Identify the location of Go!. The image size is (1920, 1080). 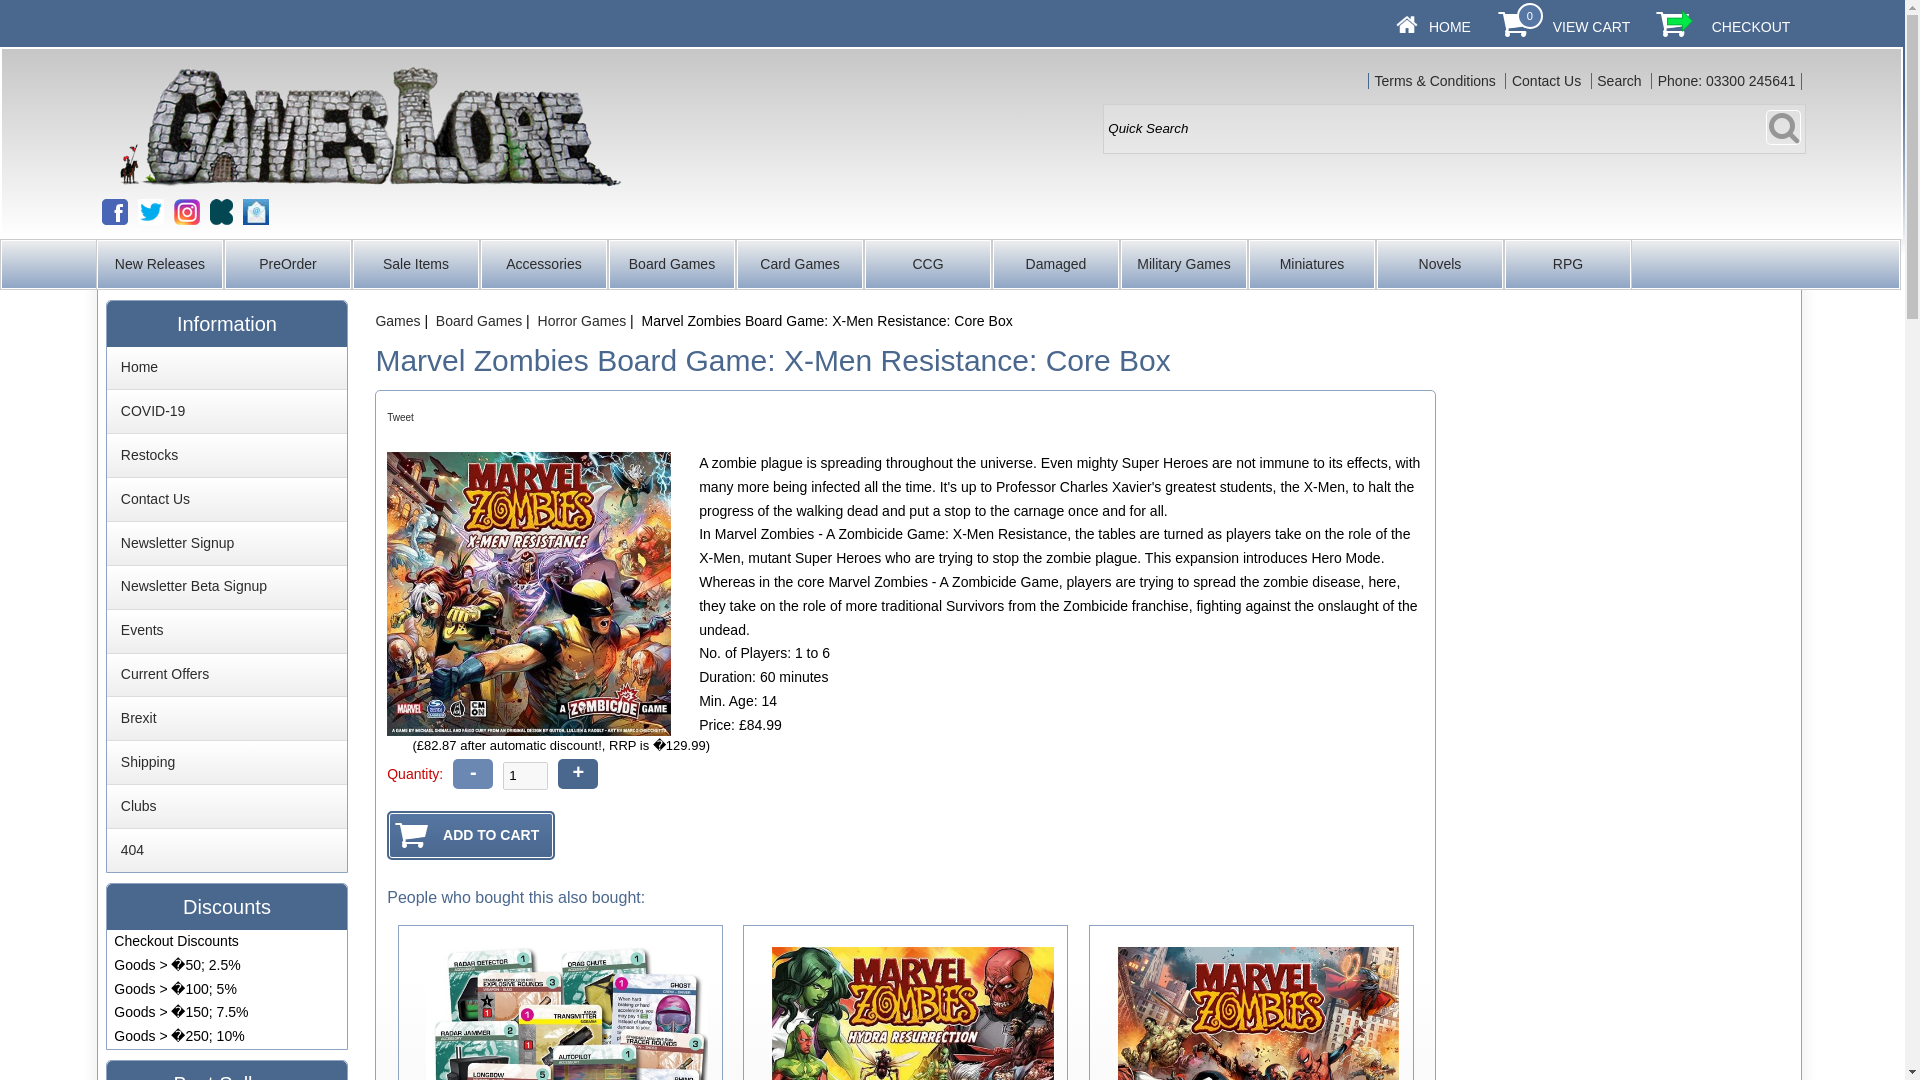
(1783, 127).